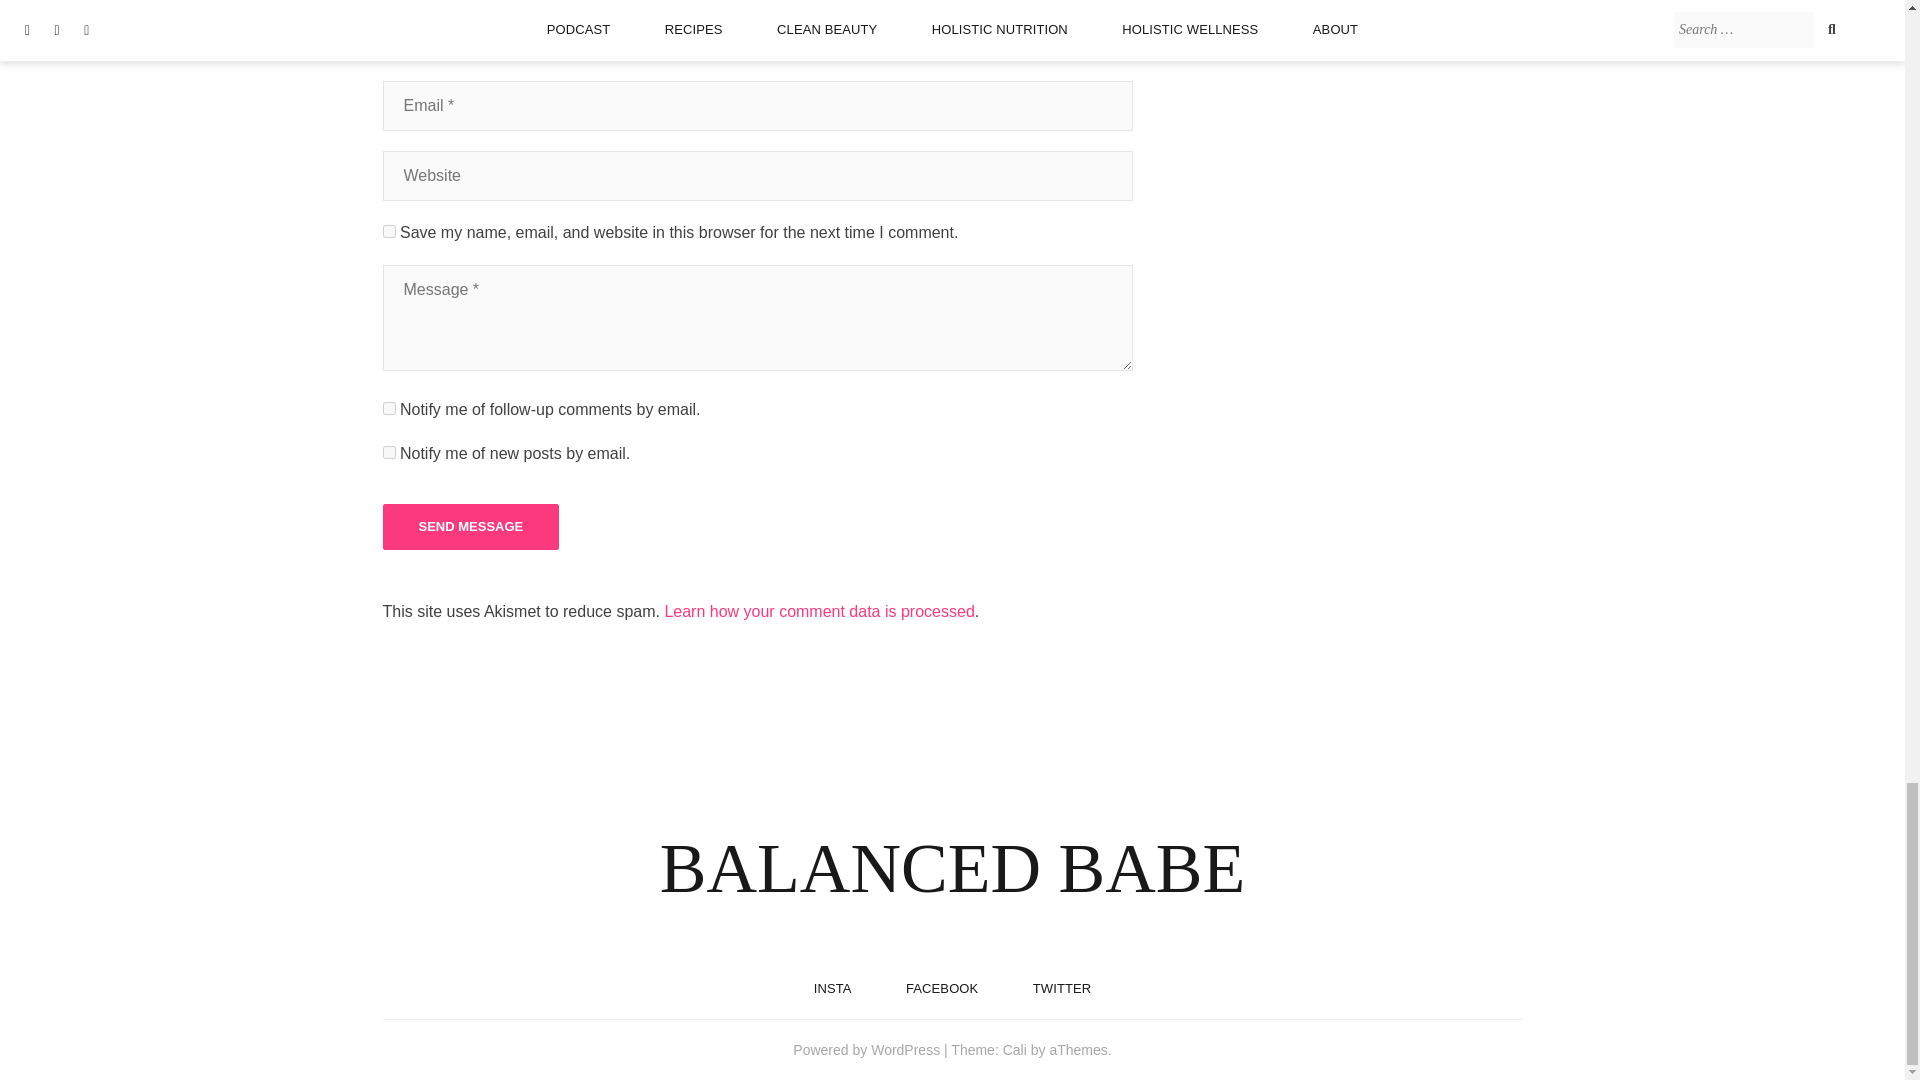 The height and width of the screenshot is (1080, 1920). Describe the element at coordinates (388, 408) in the screenshot. I see `subscribe` at that location.